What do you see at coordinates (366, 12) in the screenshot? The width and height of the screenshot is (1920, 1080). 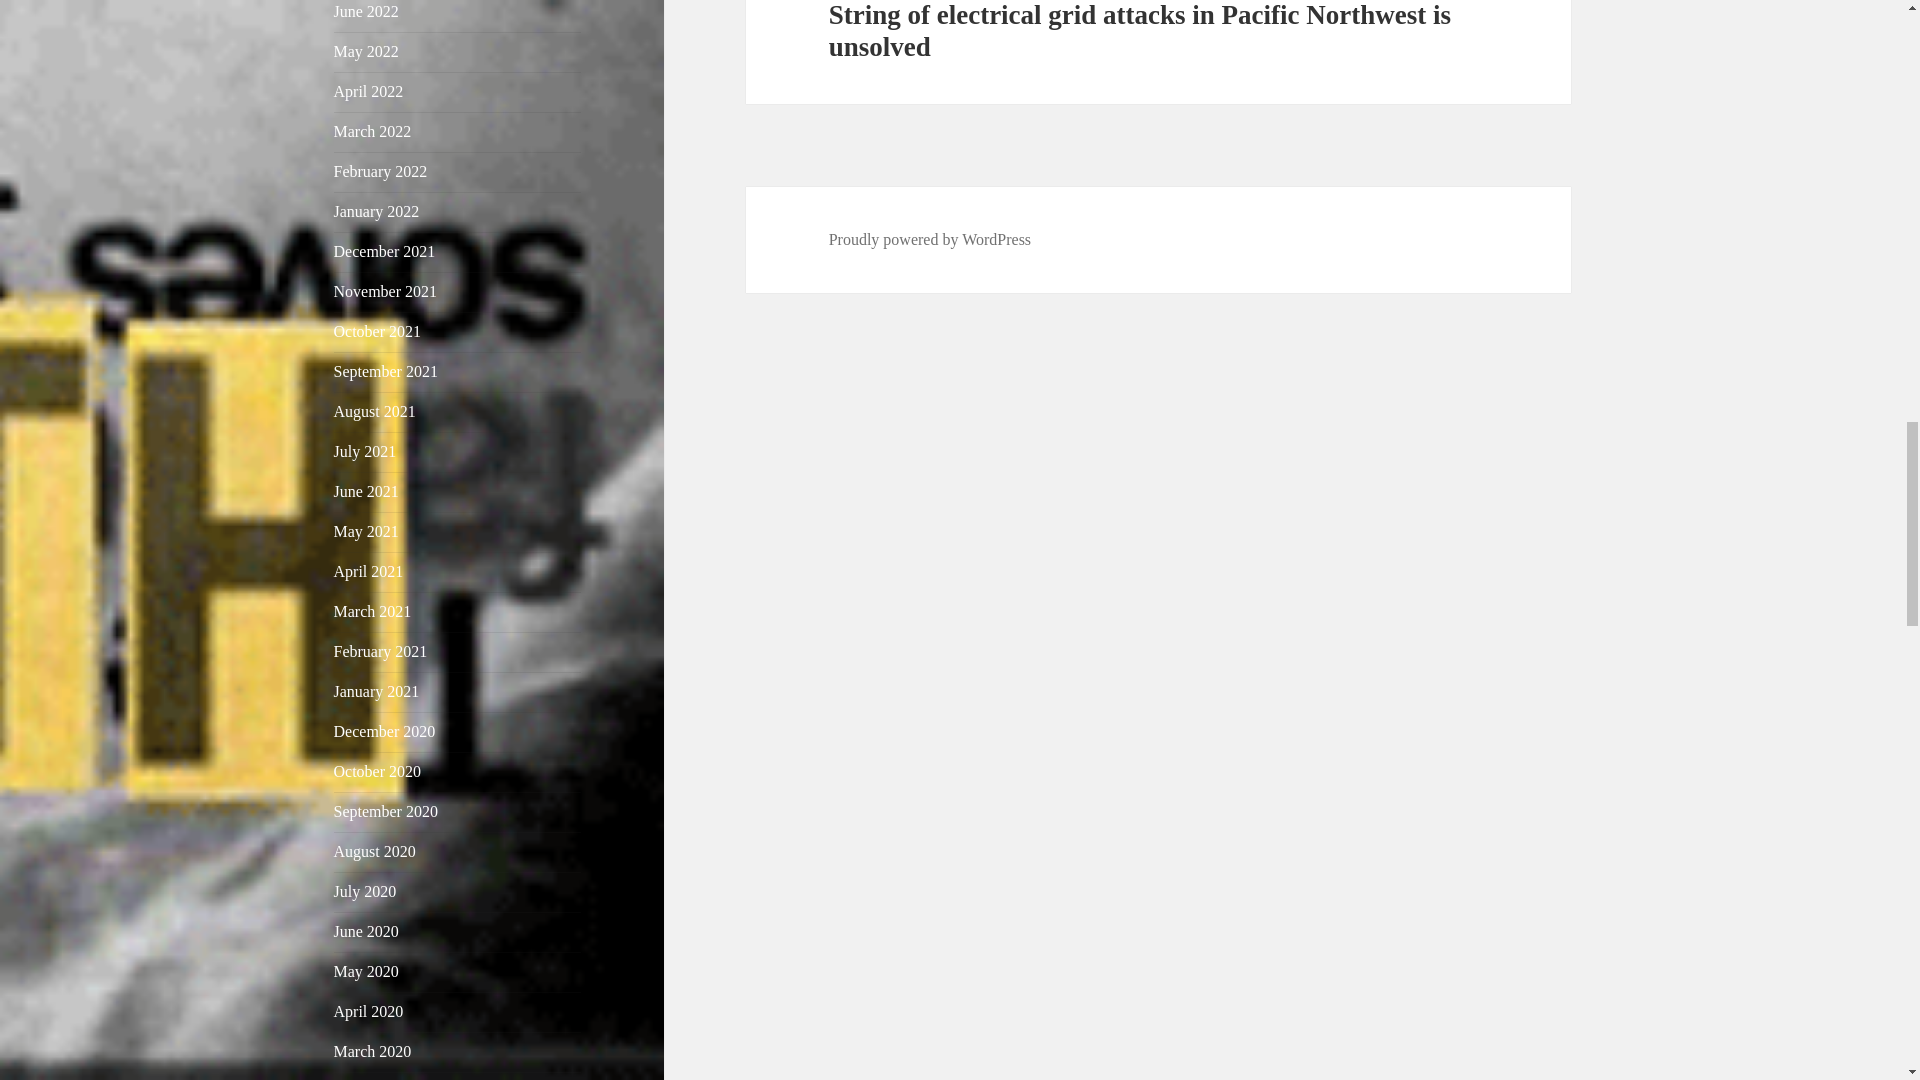 I see `June 2022` at bounding box center [366, 12].